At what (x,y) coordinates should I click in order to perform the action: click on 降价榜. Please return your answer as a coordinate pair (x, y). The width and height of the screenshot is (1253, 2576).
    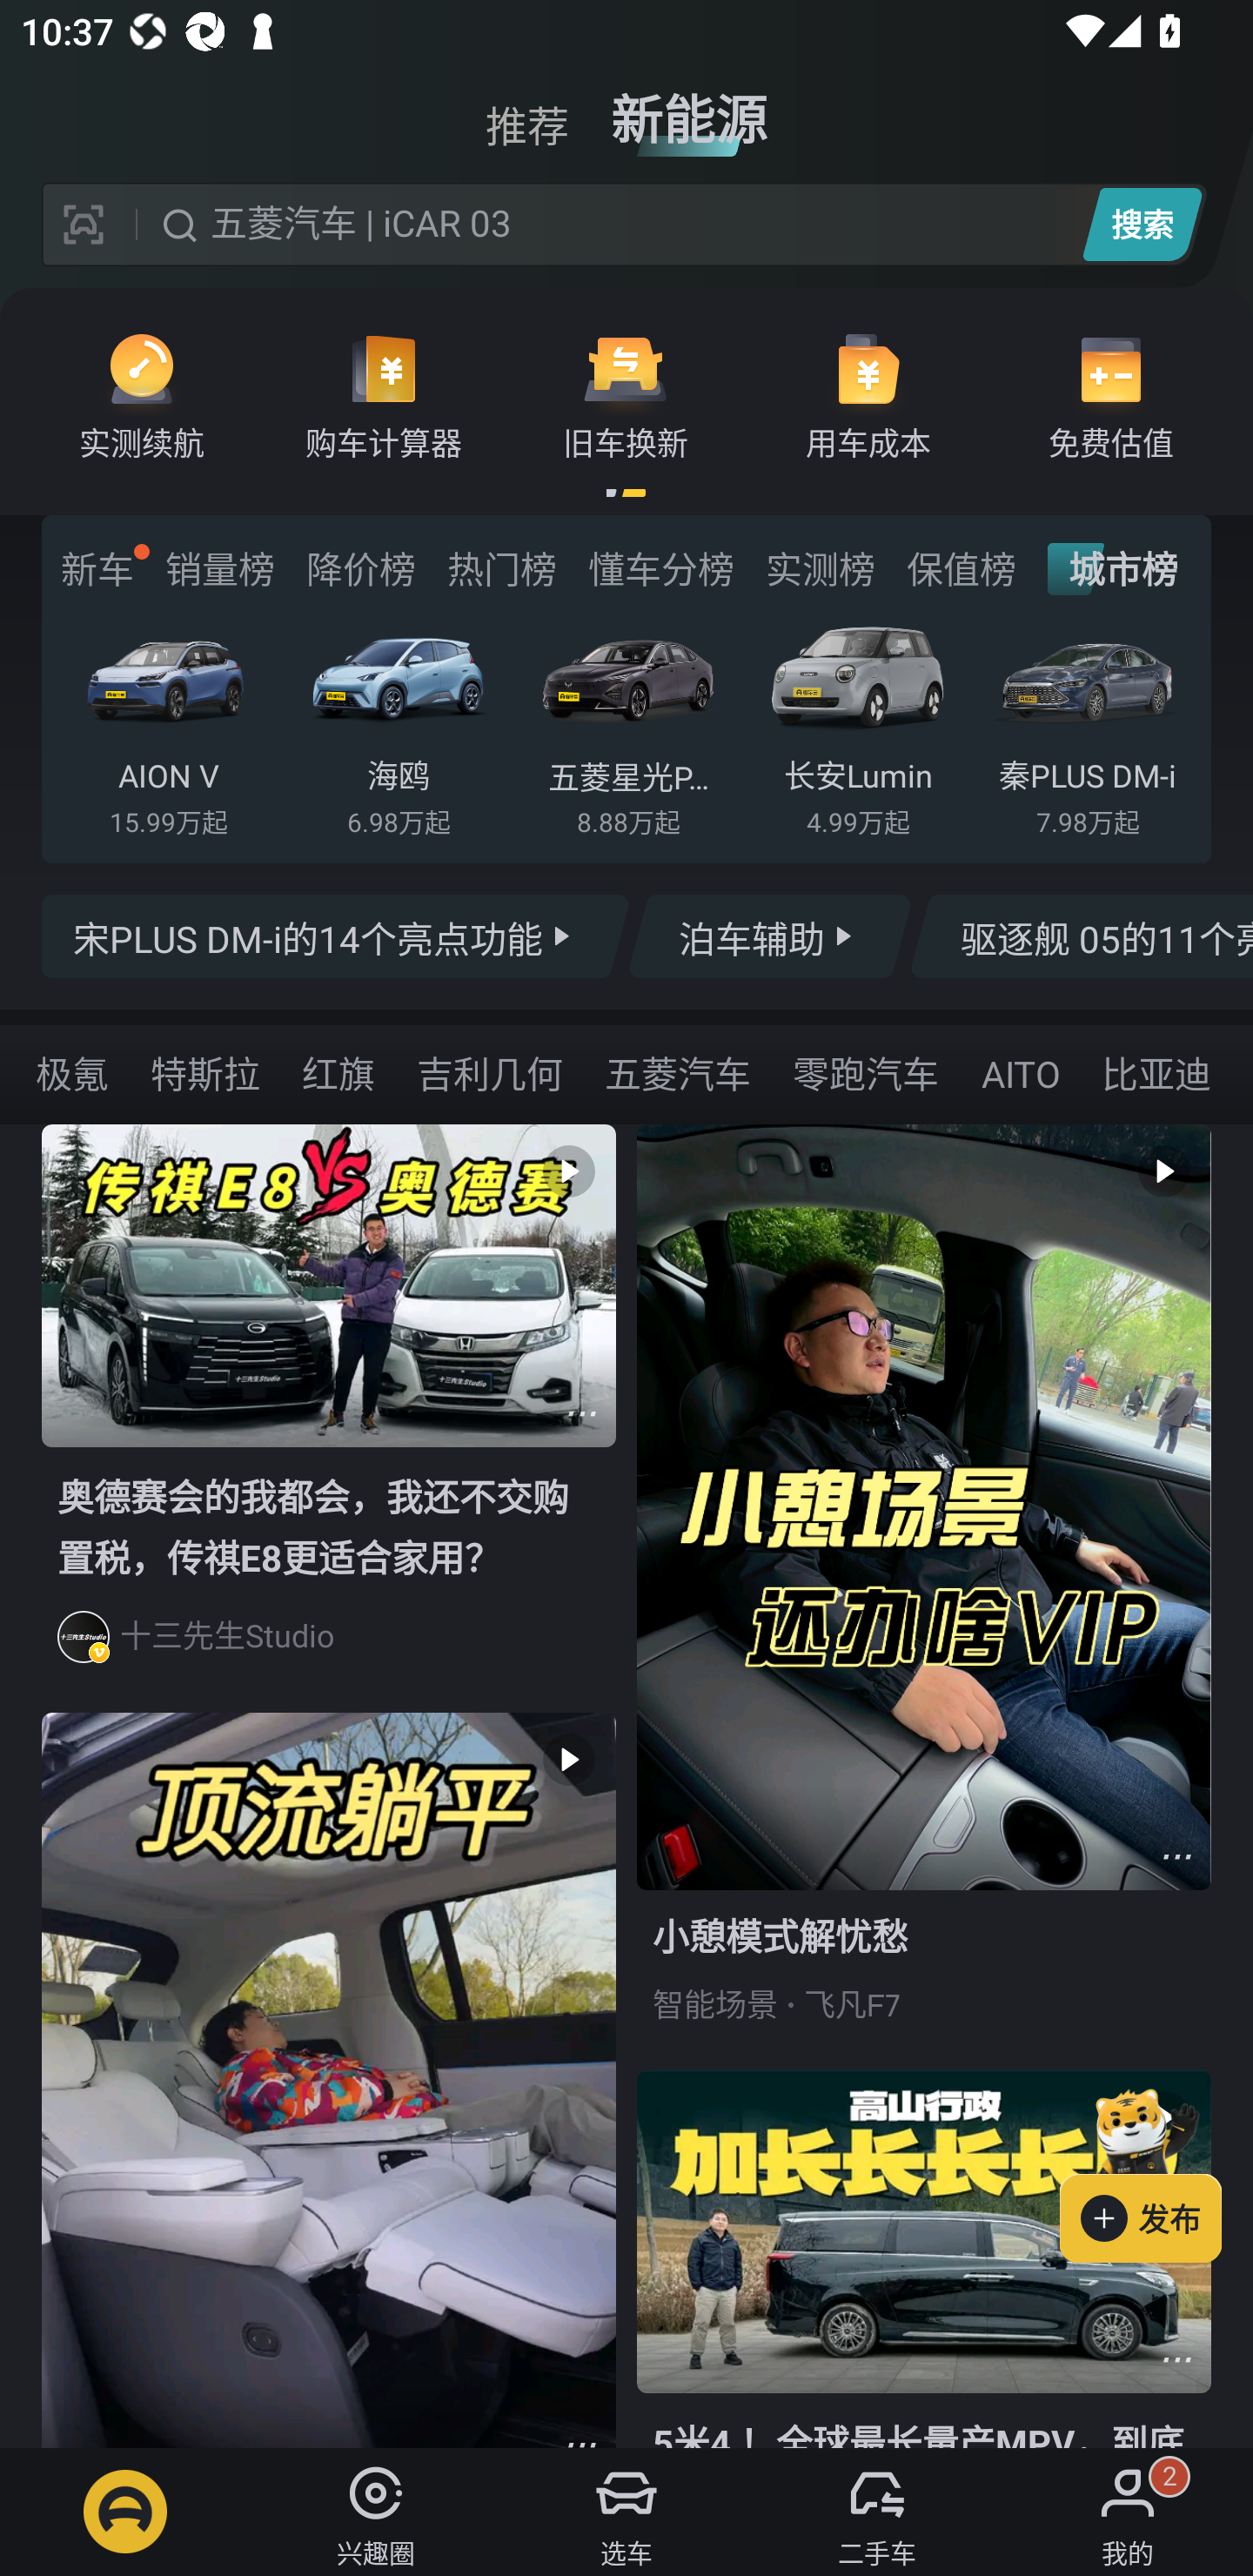
    Looking at the image, I should click on (360, 569).